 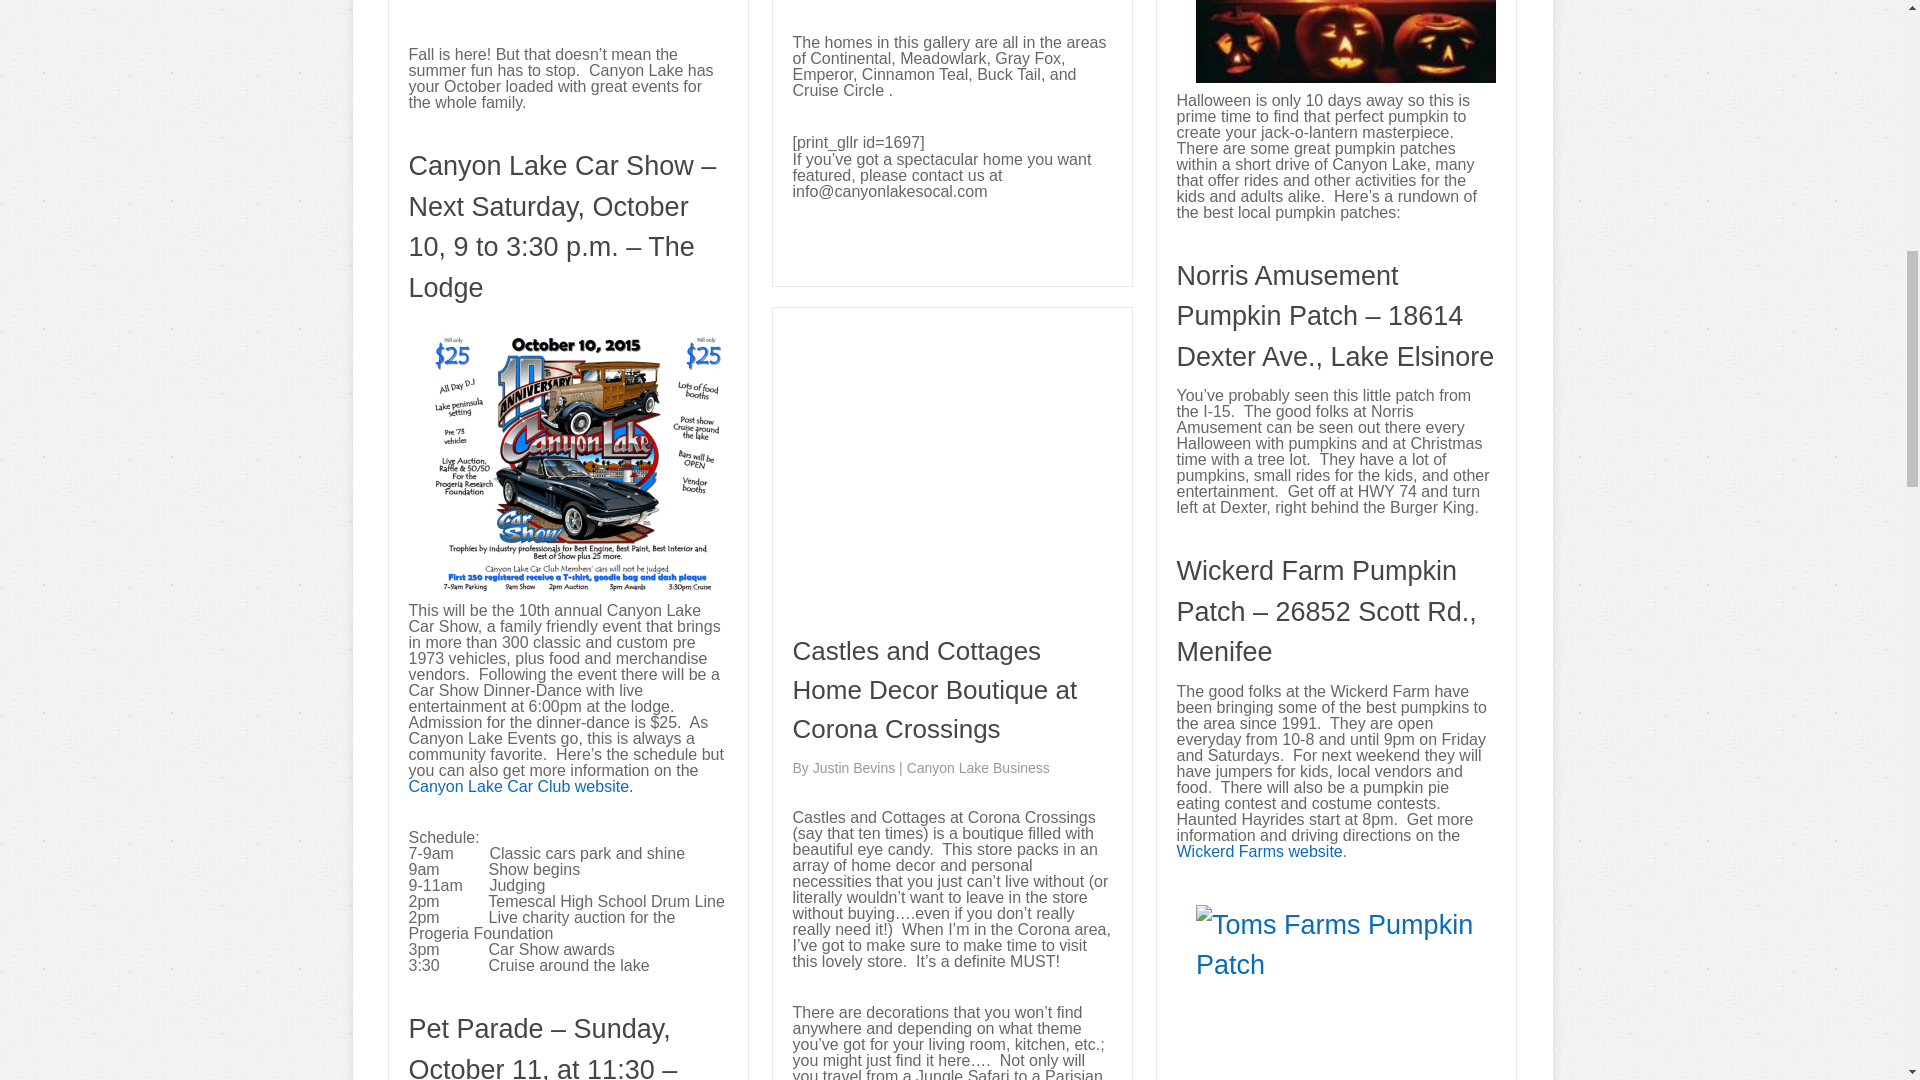 What do you see at coordinates (855, 768) in the screenshot?
I see `Justin Bevins` at bounding box center [855, 768].